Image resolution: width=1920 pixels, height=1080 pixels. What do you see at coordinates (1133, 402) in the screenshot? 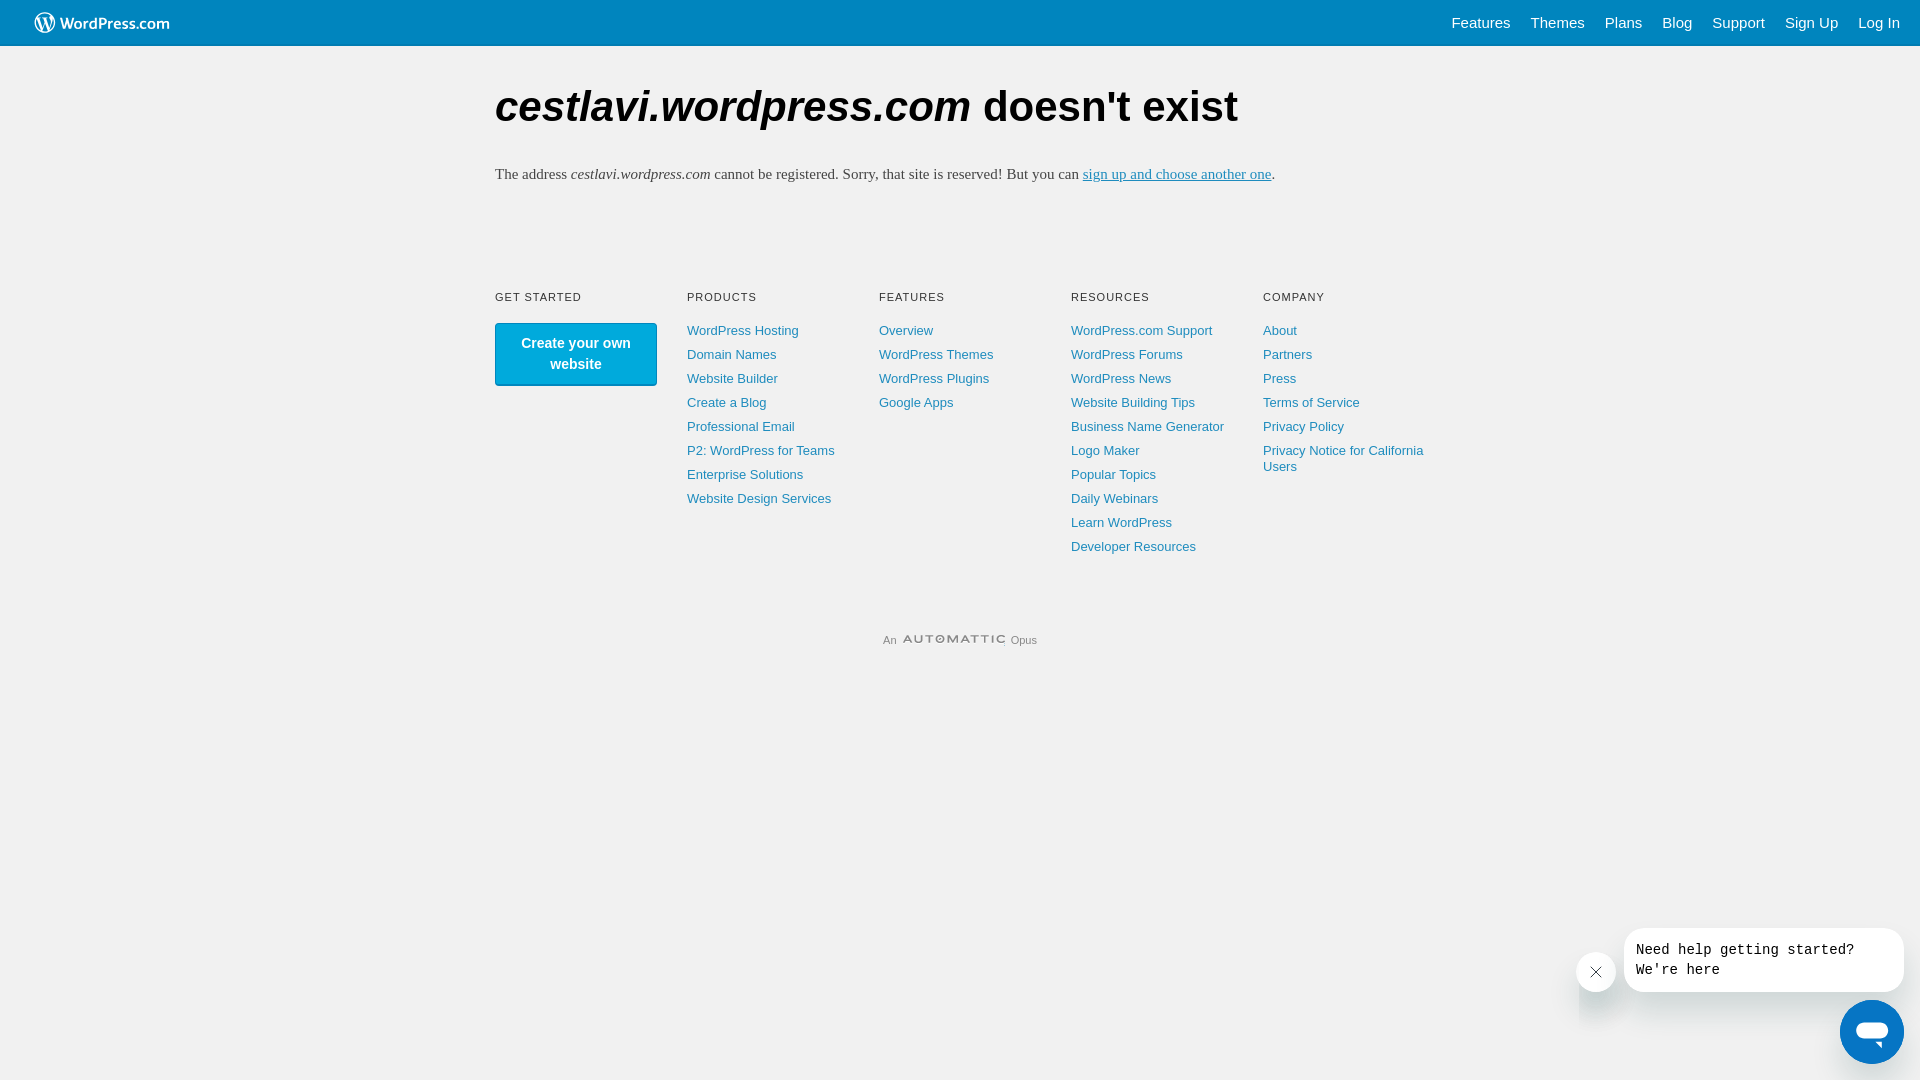
I see `Website Building Tips` at bounding box center [1133, 402].